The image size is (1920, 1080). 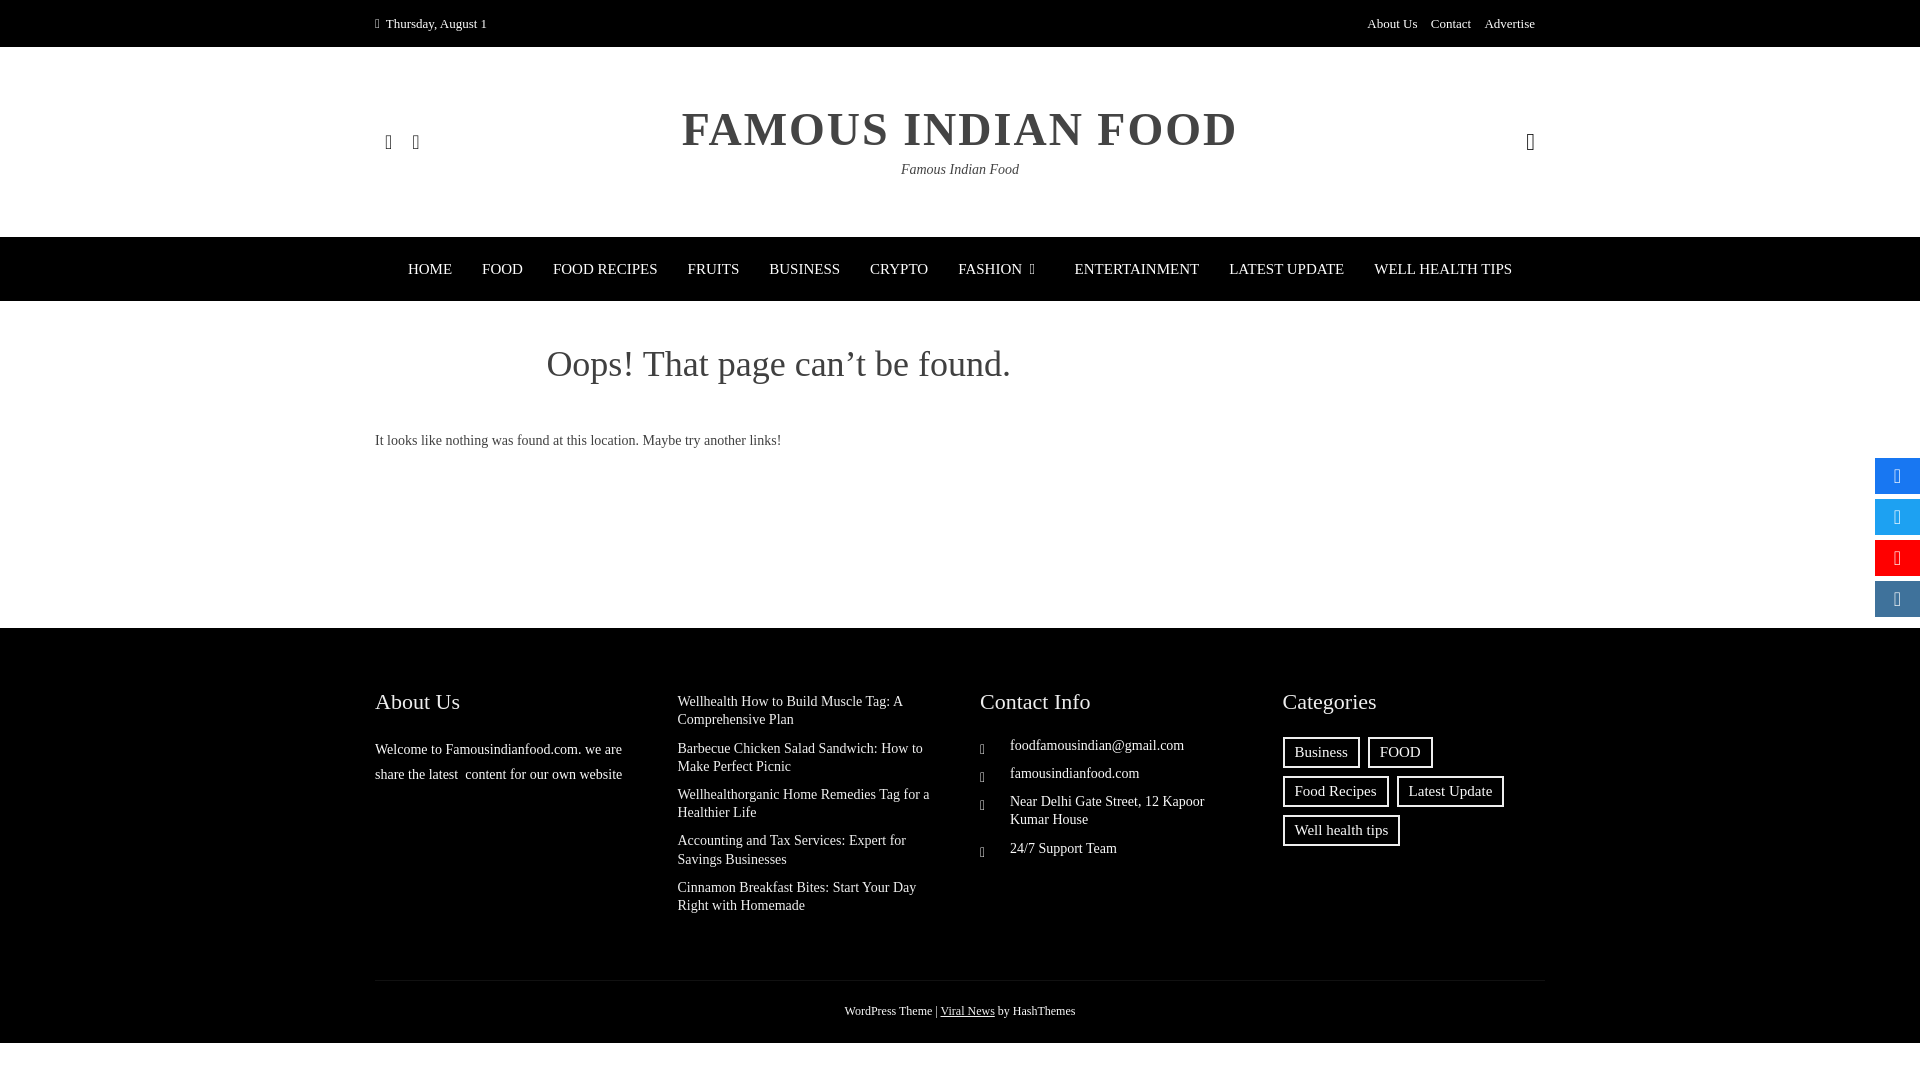 What do you see at coordinates (1138, 268) in the screenshot?
I see `ENTERTAINMENT` at bounding box center [1138, 268].